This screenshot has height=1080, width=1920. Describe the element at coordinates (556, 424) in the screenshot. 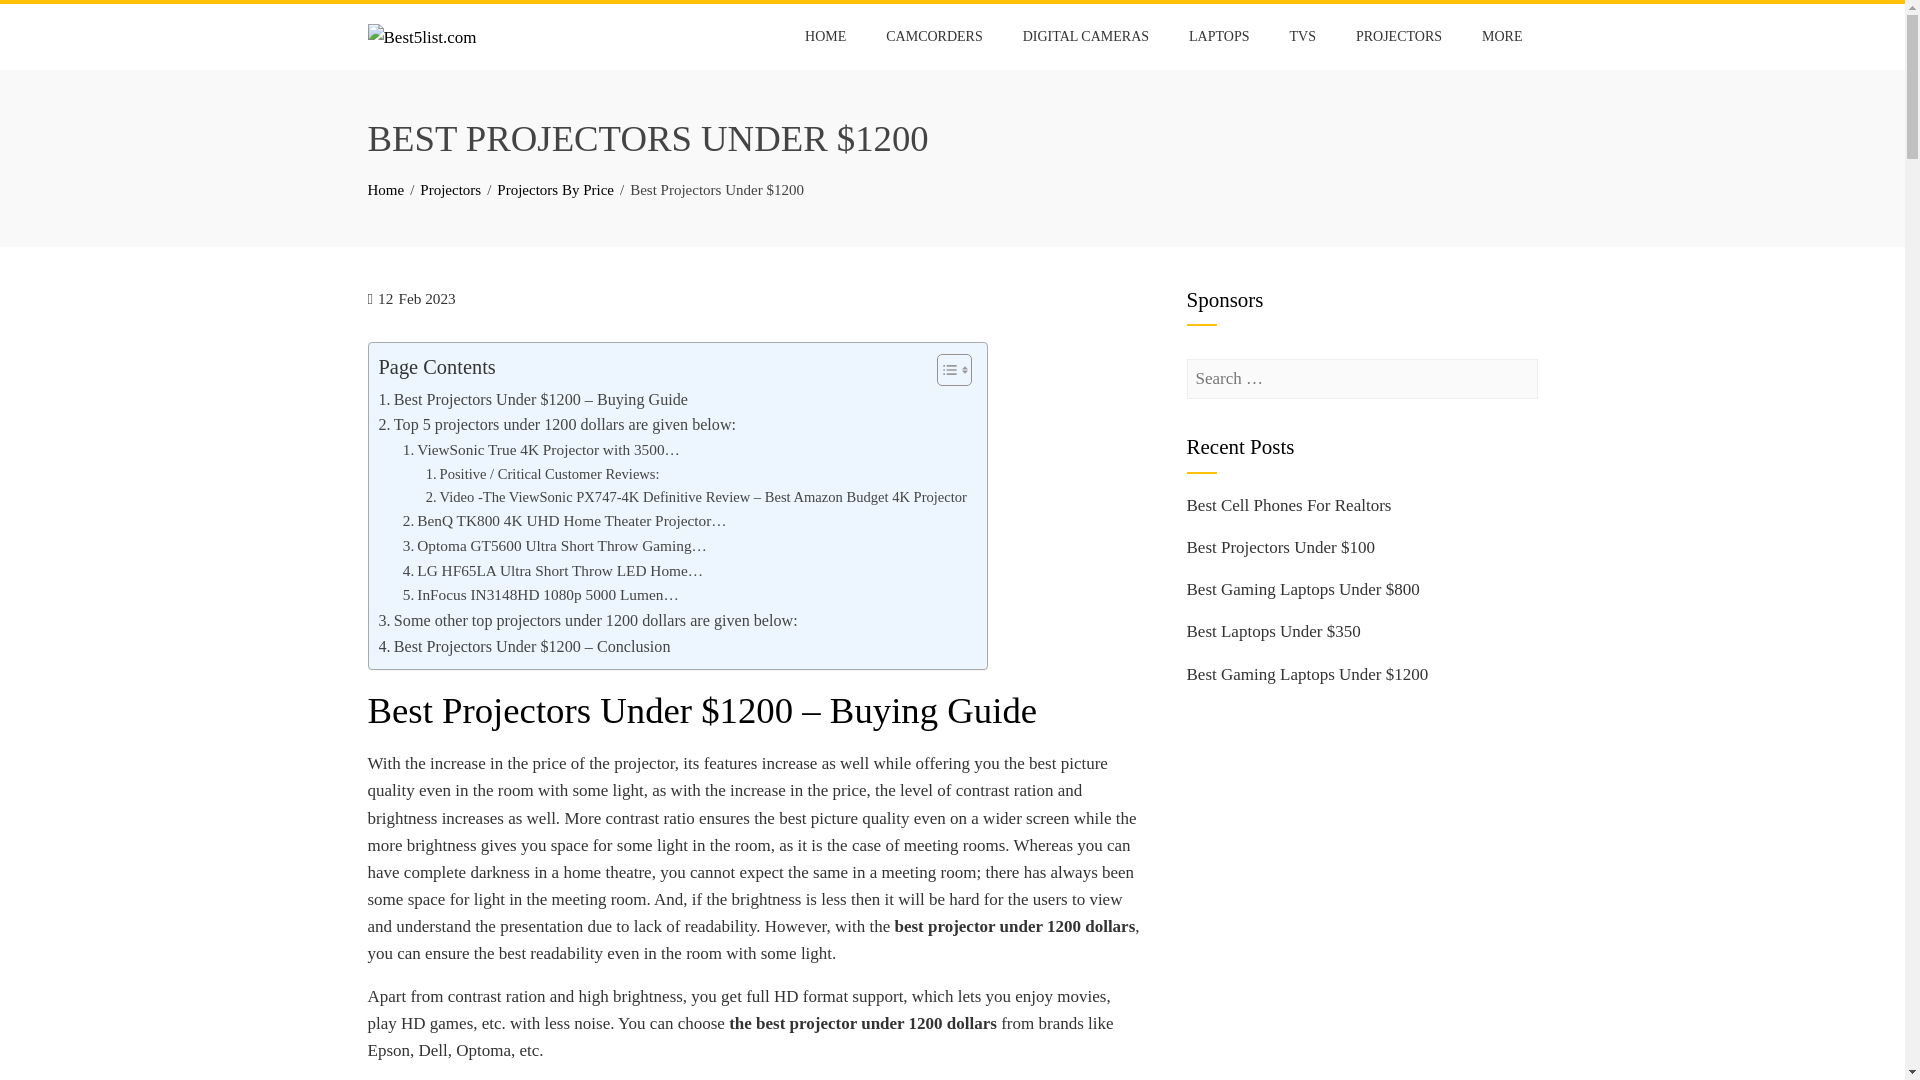

I see `Top 5 projectors under 1200 dollars are given below:` at that location.